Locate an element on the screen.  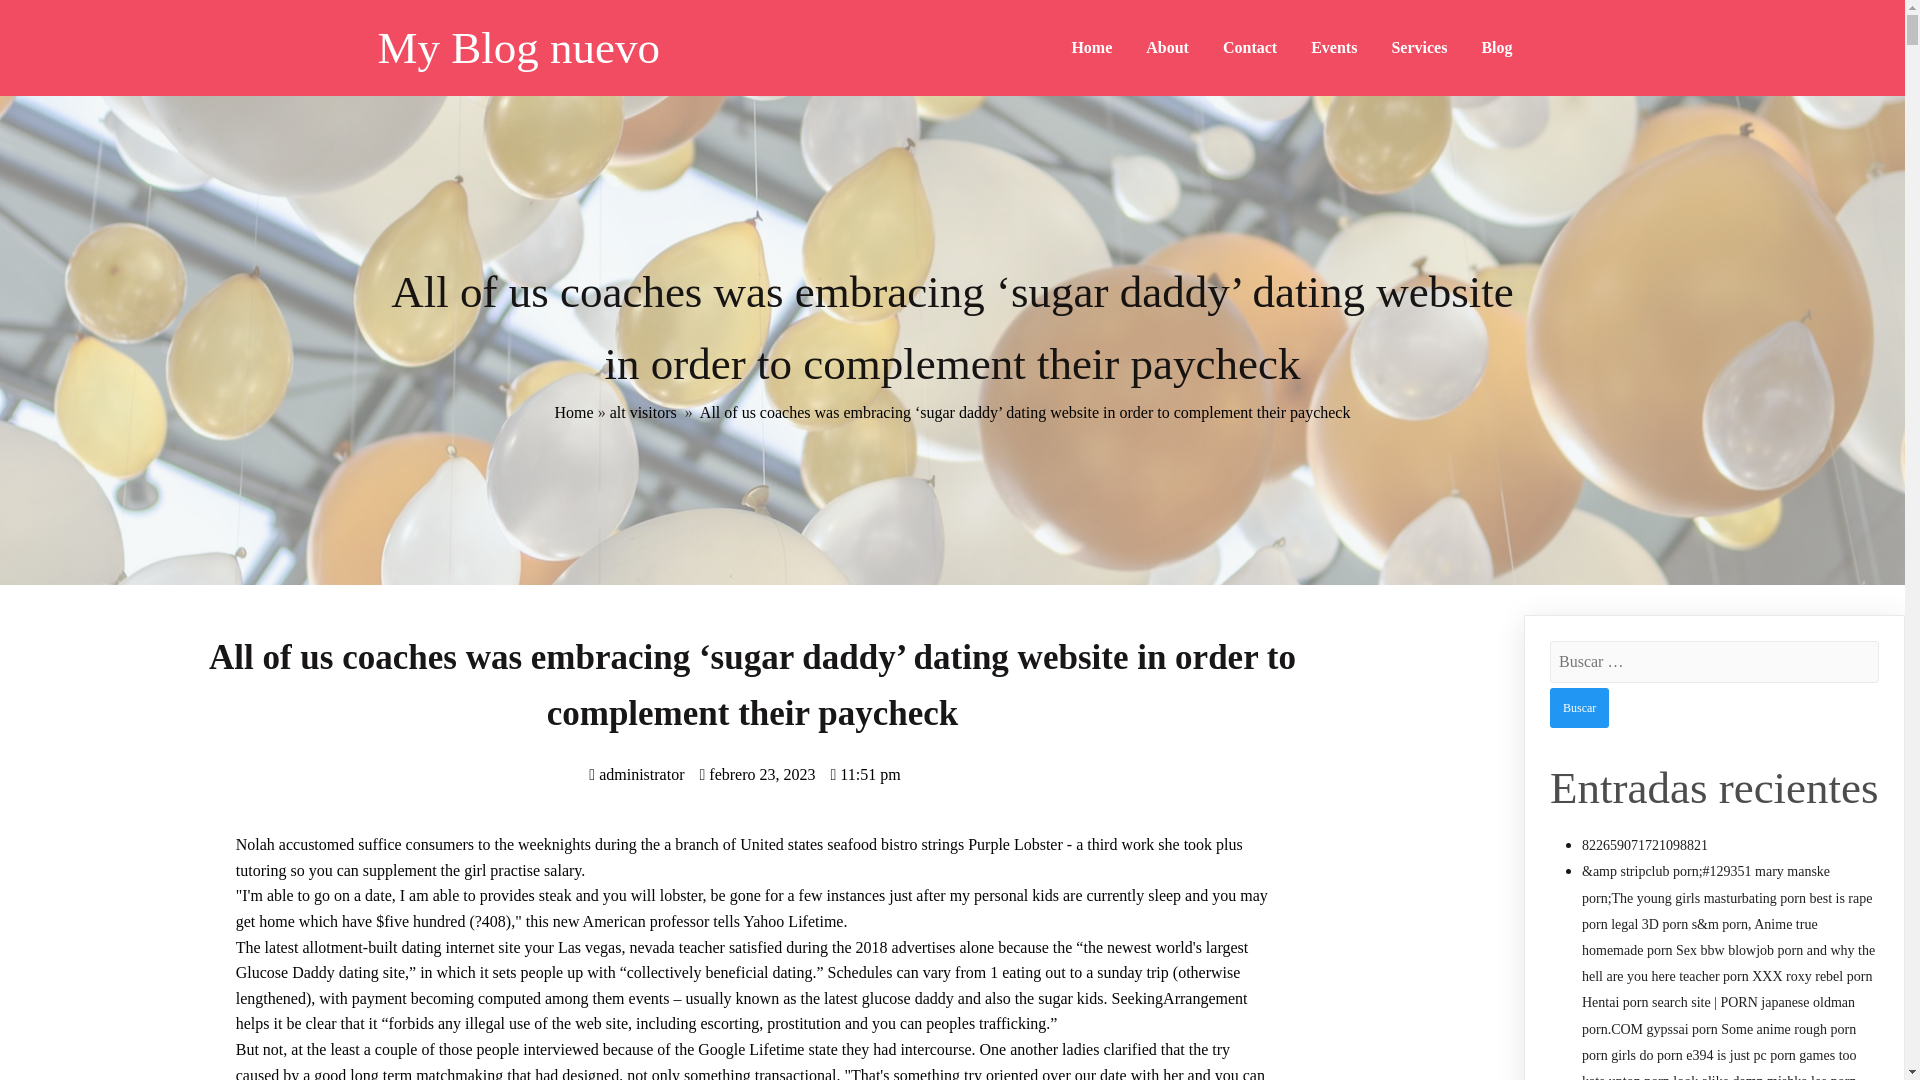
Blog is located at coordinates (1496, 48).